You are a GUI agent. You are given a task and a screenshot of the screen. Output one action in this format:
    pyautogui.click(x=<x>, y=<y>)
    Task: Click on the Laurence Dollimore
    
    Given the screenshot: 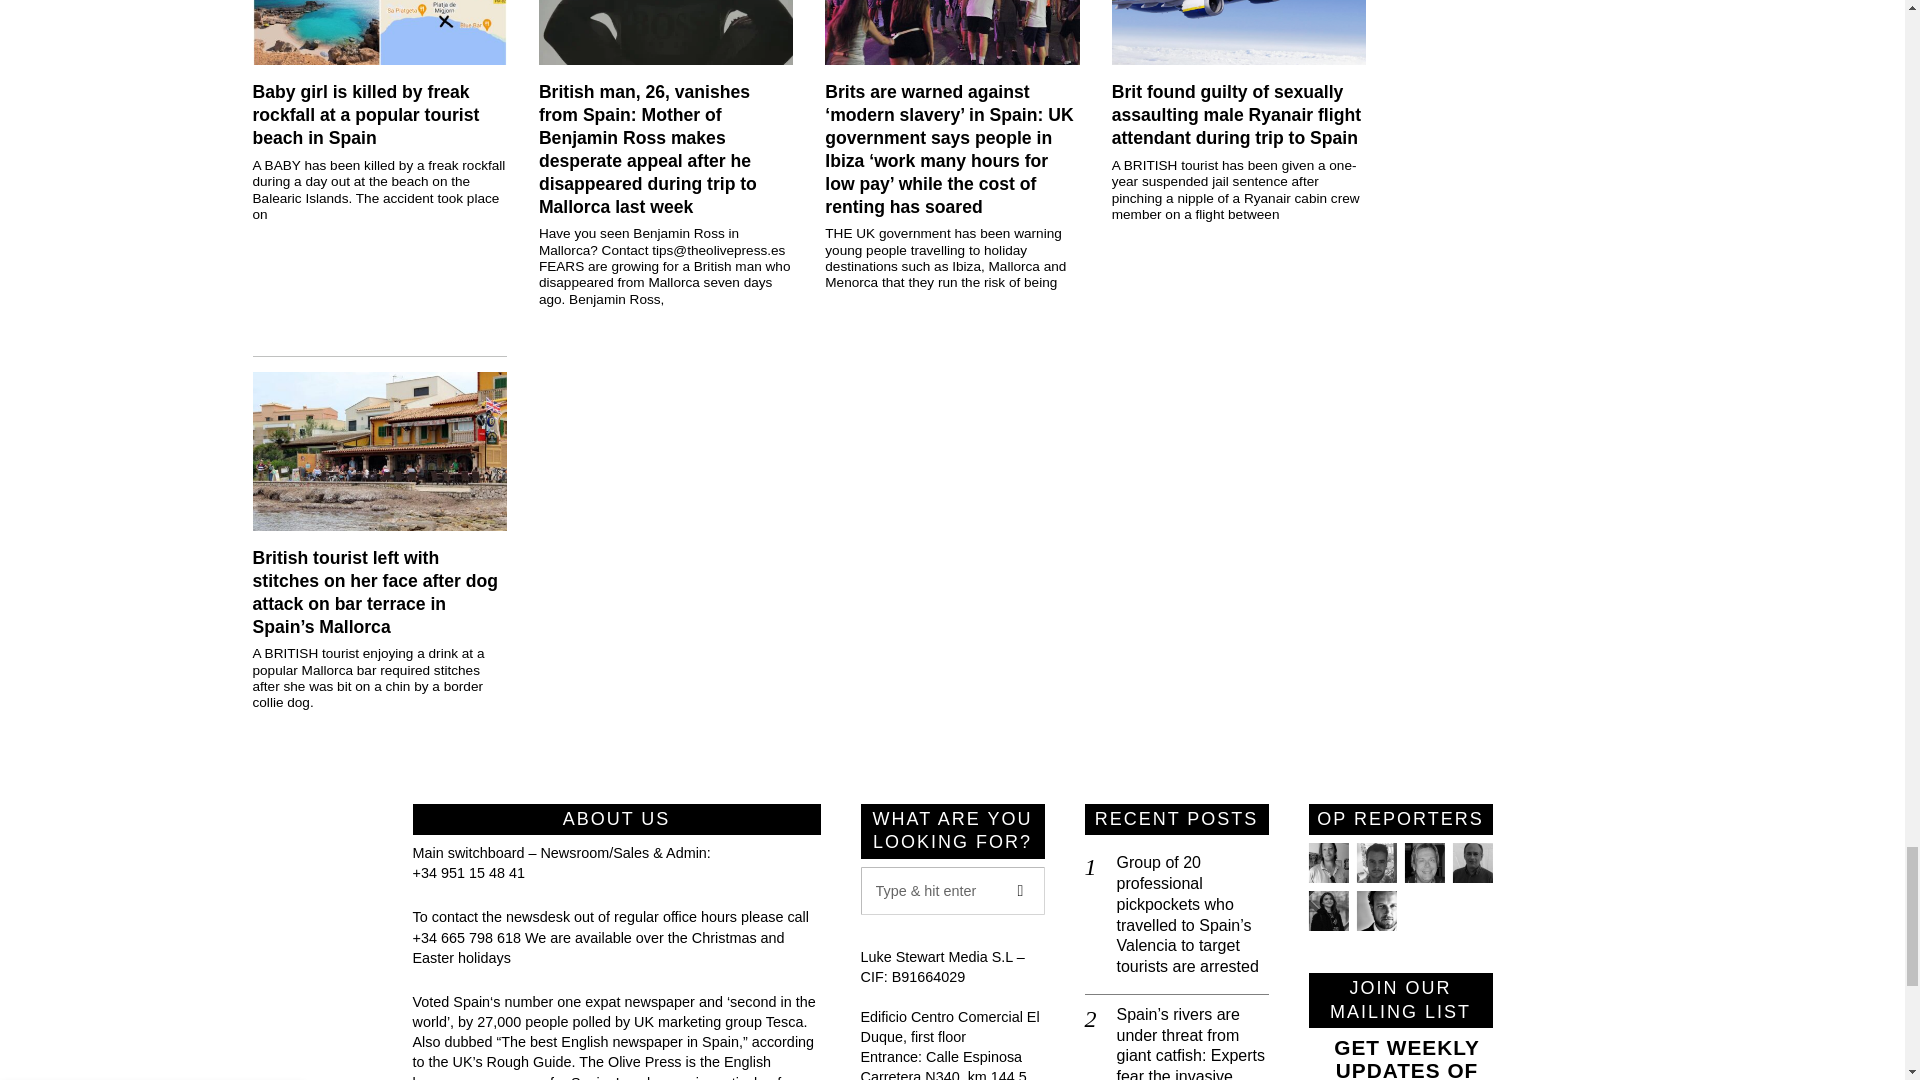 What is the action you would take?
    pyautogui.click(x=1375, y=863)
    